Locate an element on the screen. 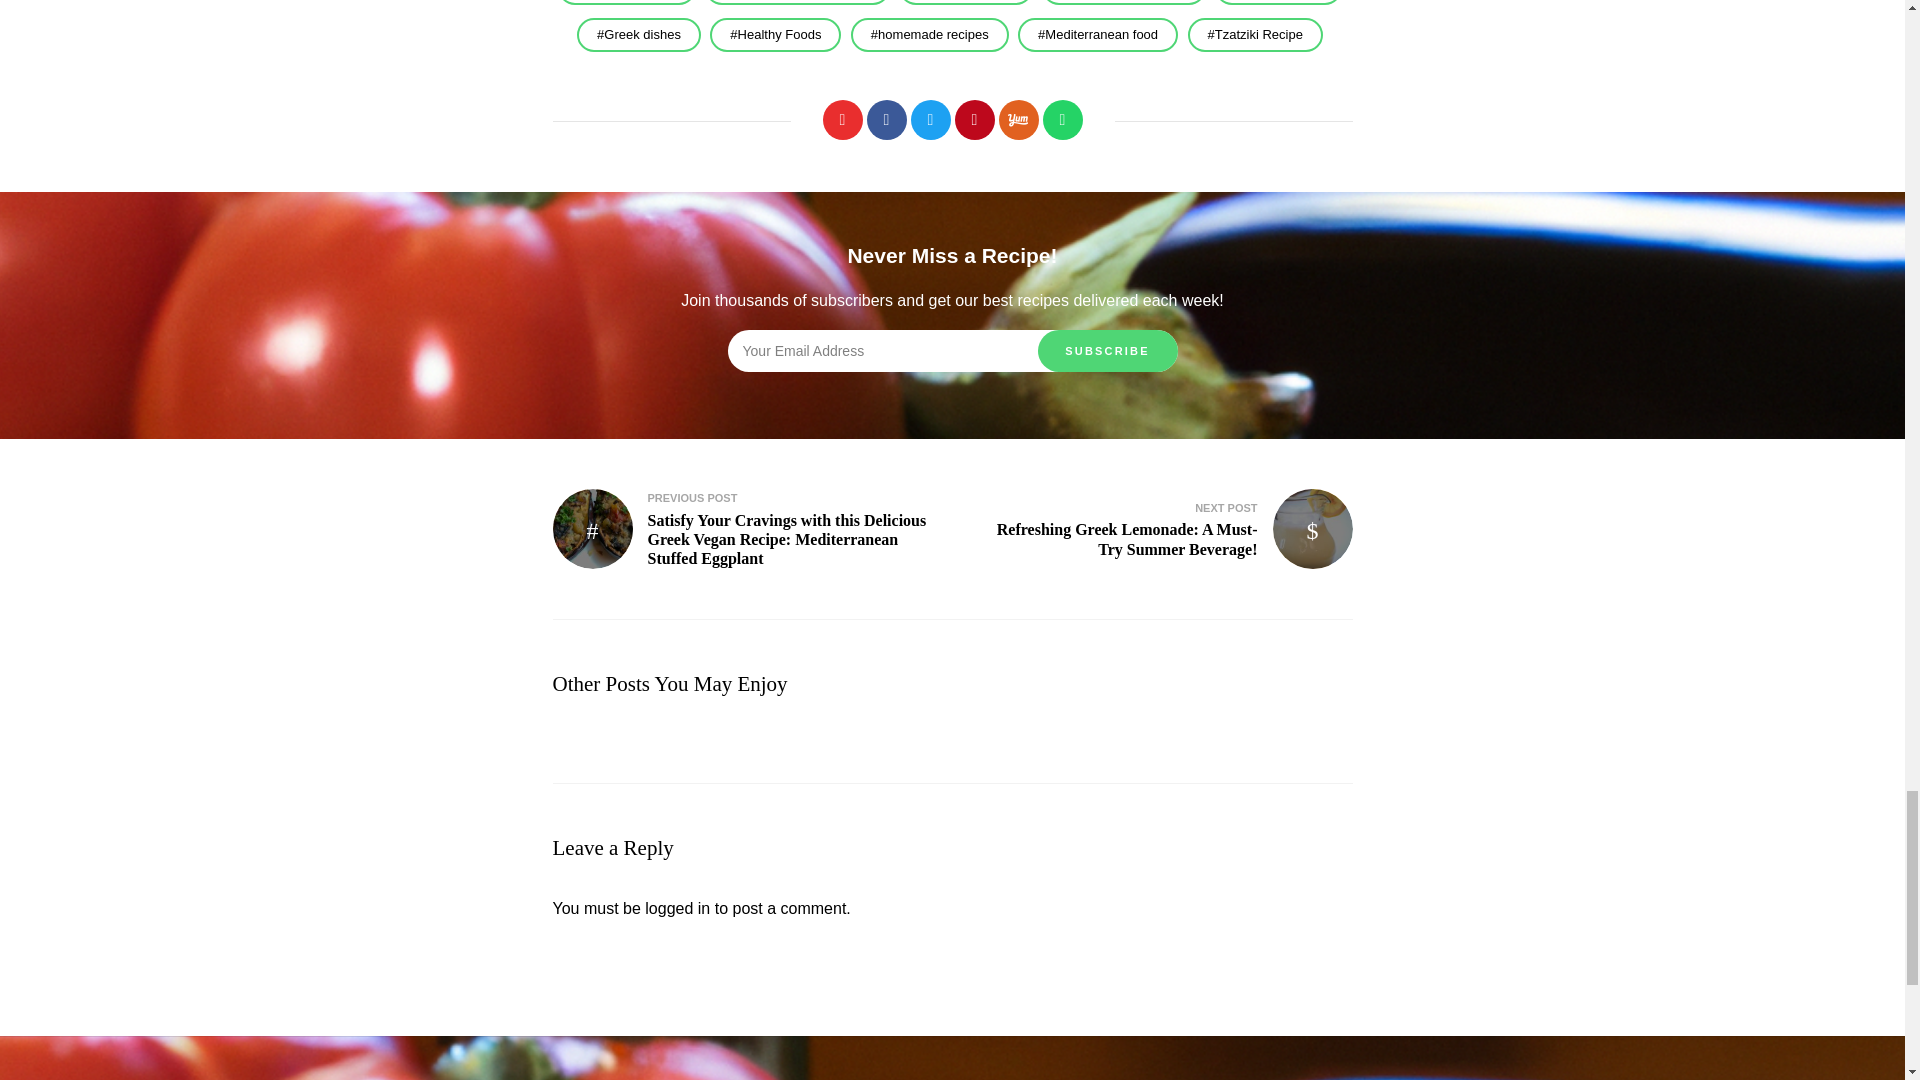 This screenshot has height=1080, width=1920. Cooking Guide is located at coordinates (965, 2).